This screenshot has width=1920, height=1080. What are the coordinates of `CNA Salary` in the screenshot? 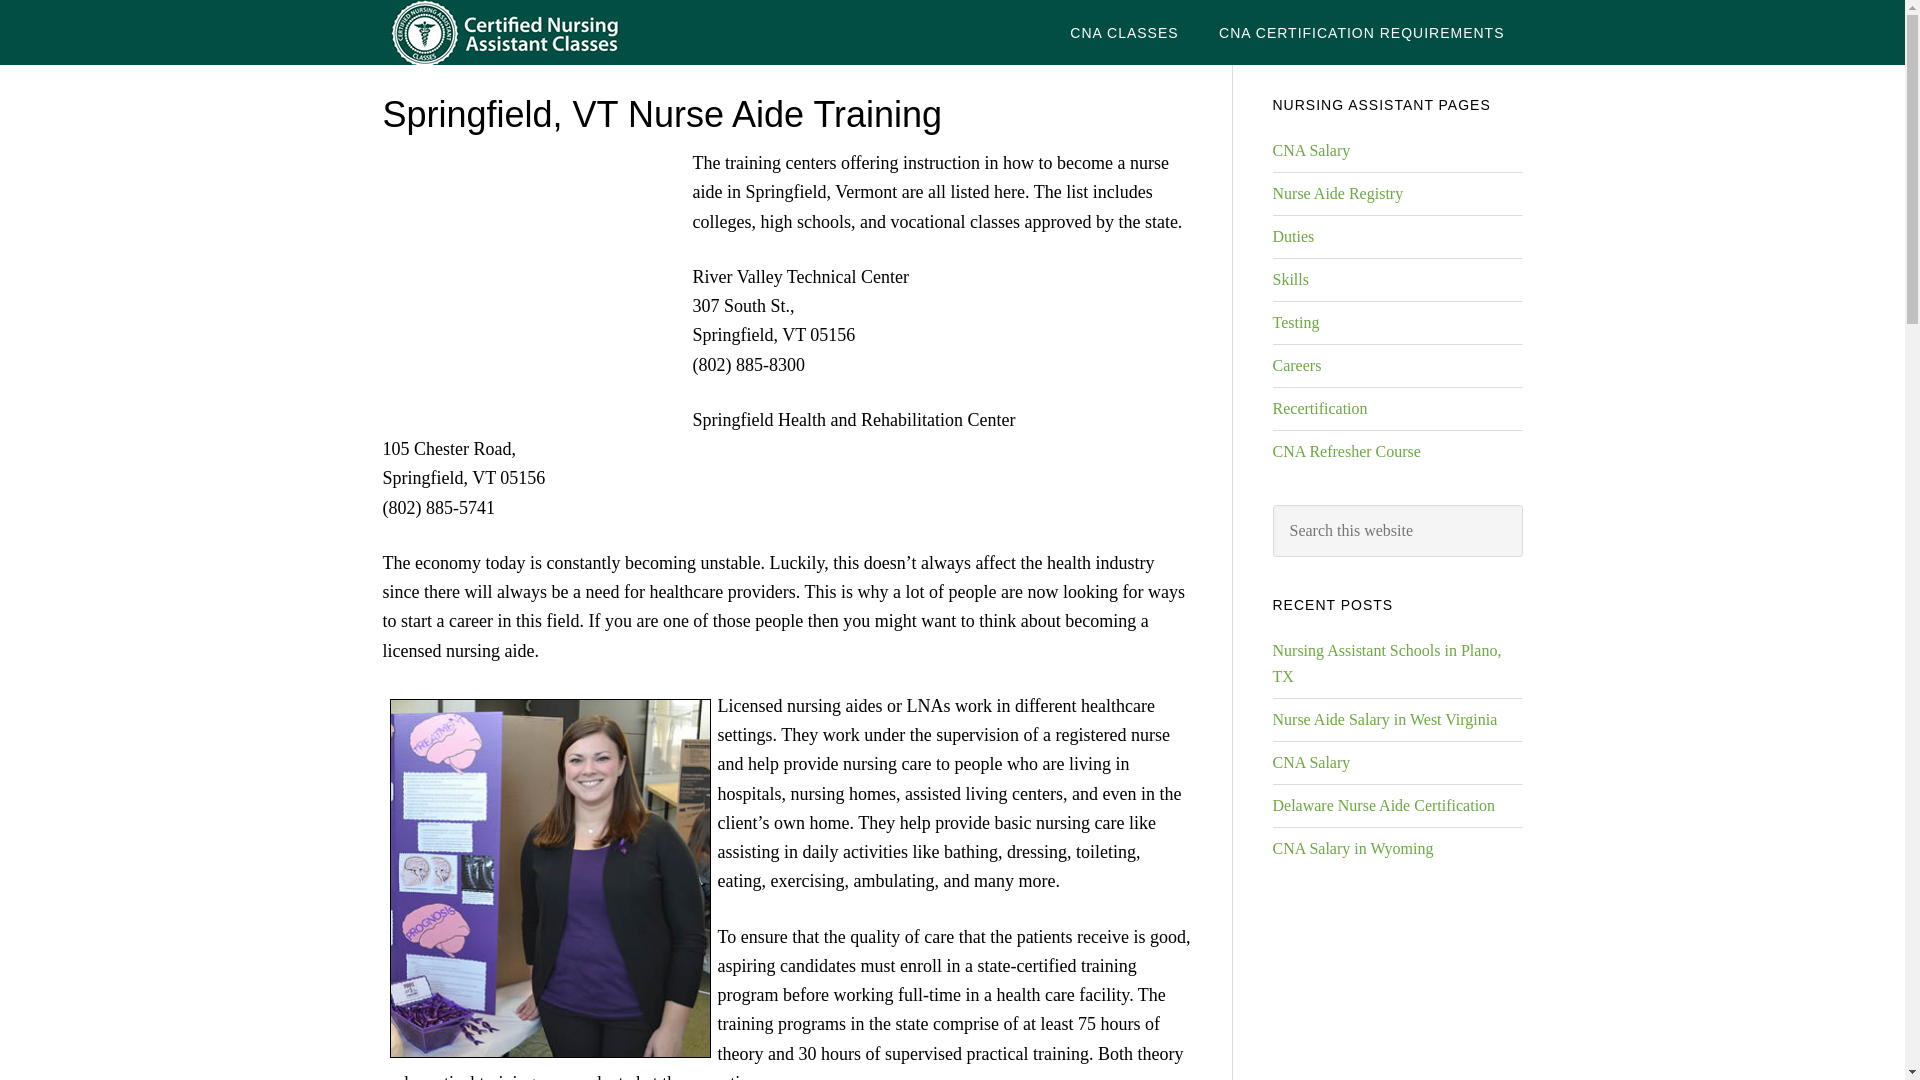 It's located at (1310, 762).